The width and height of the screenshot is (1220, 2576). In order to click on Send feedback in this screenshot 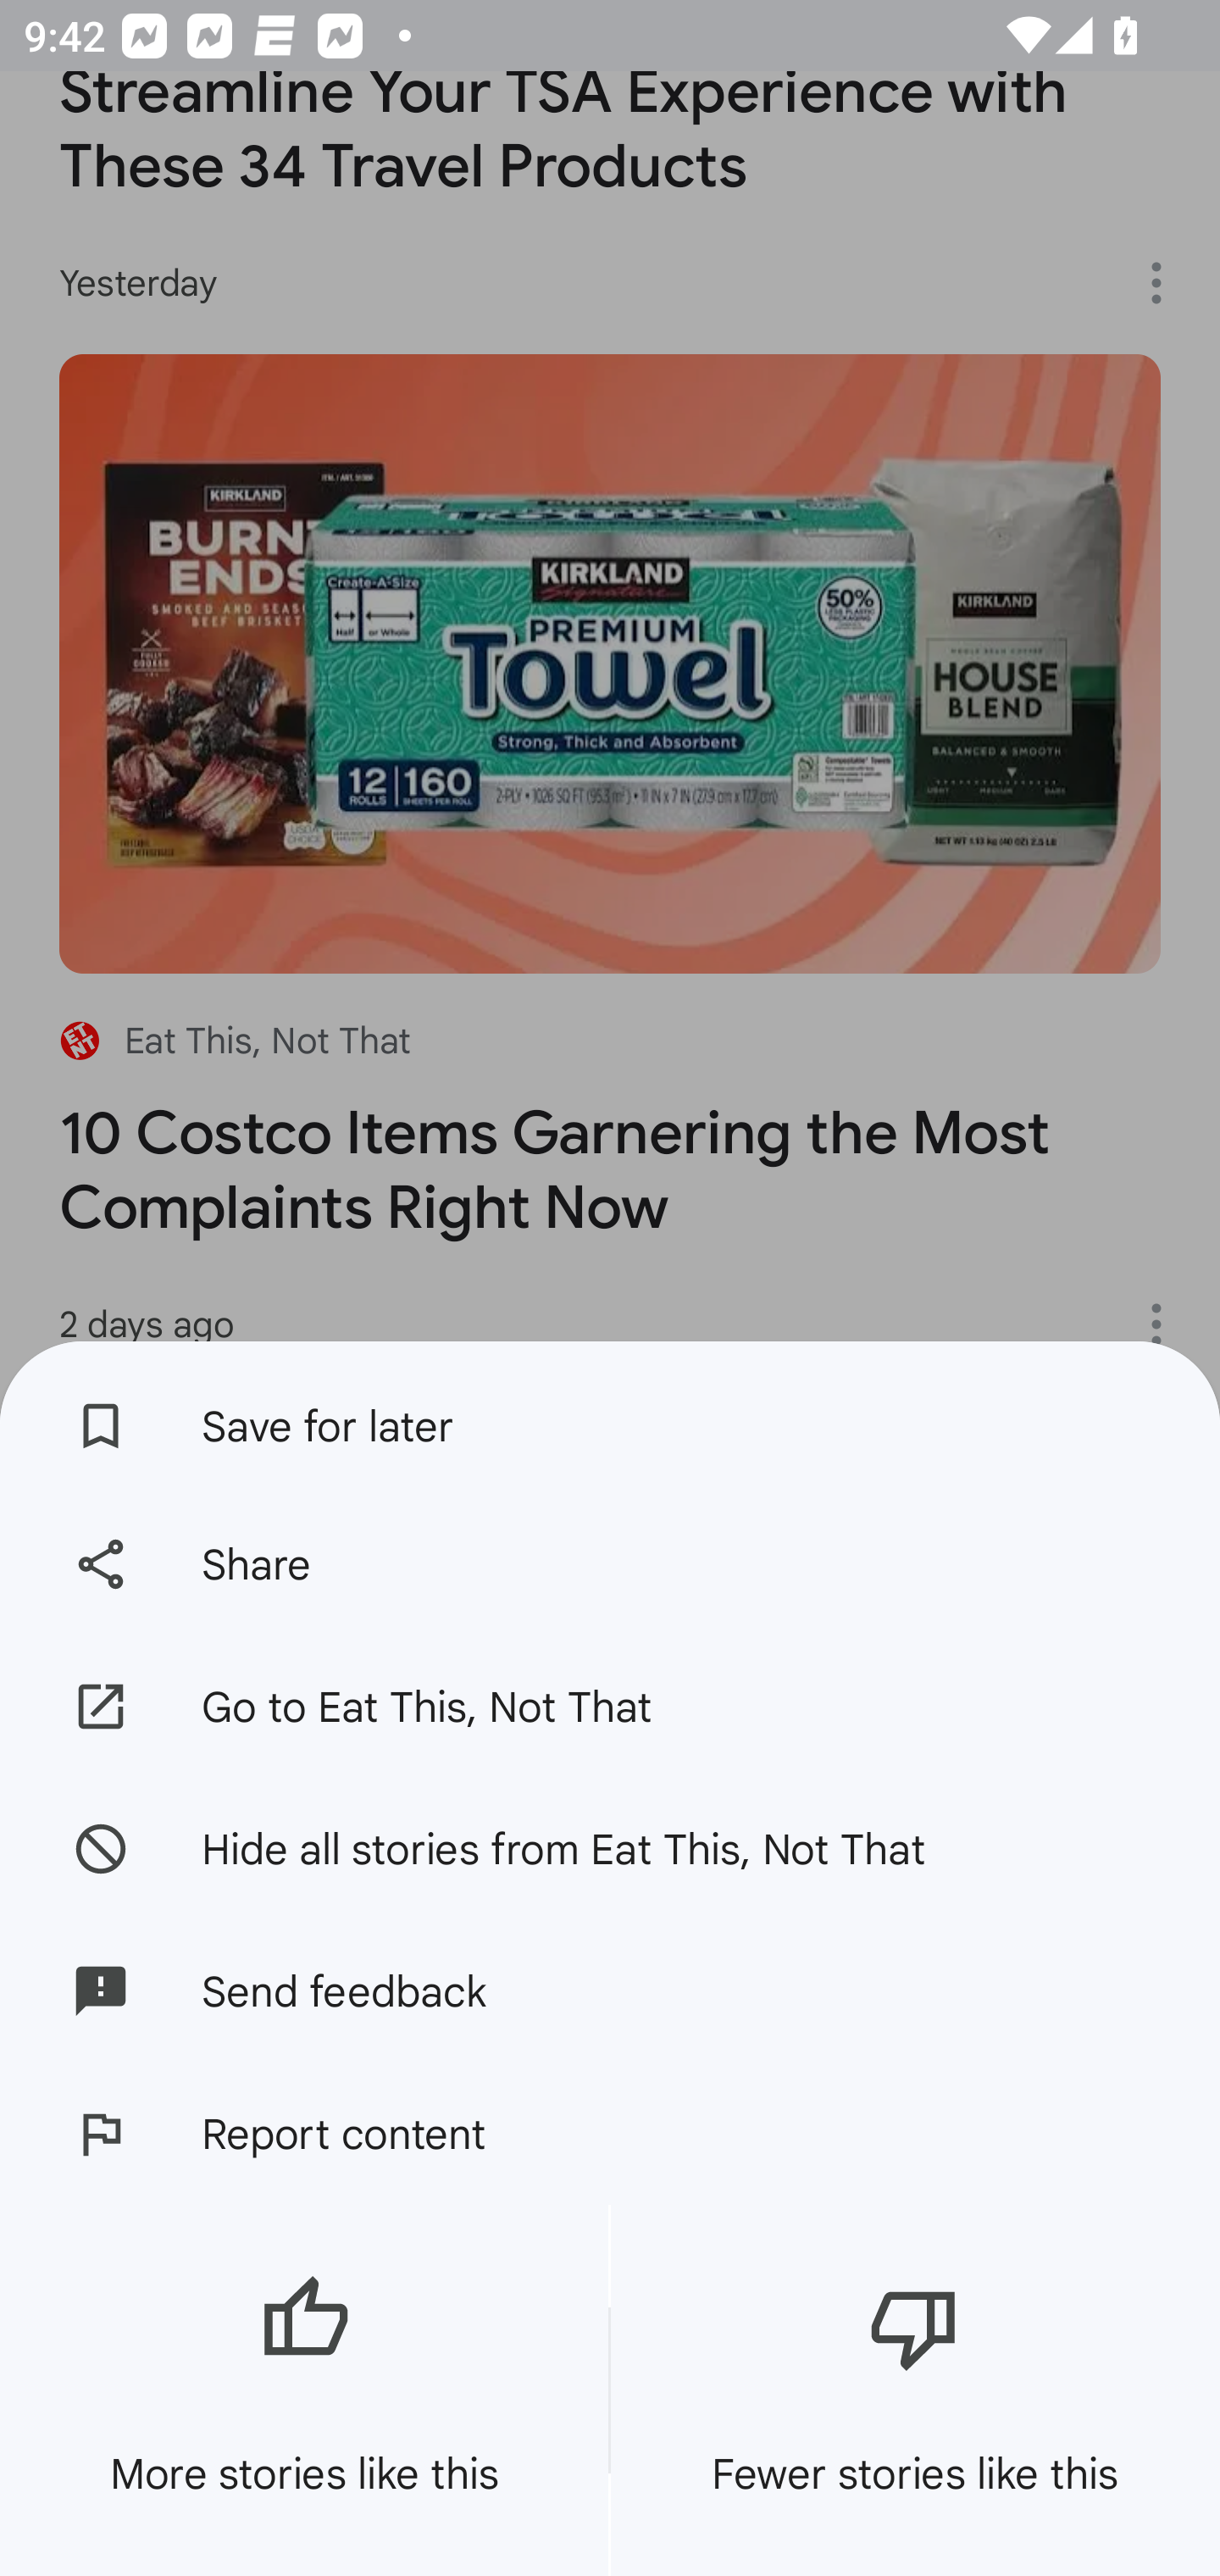, I will do `click(610, 1991)`.